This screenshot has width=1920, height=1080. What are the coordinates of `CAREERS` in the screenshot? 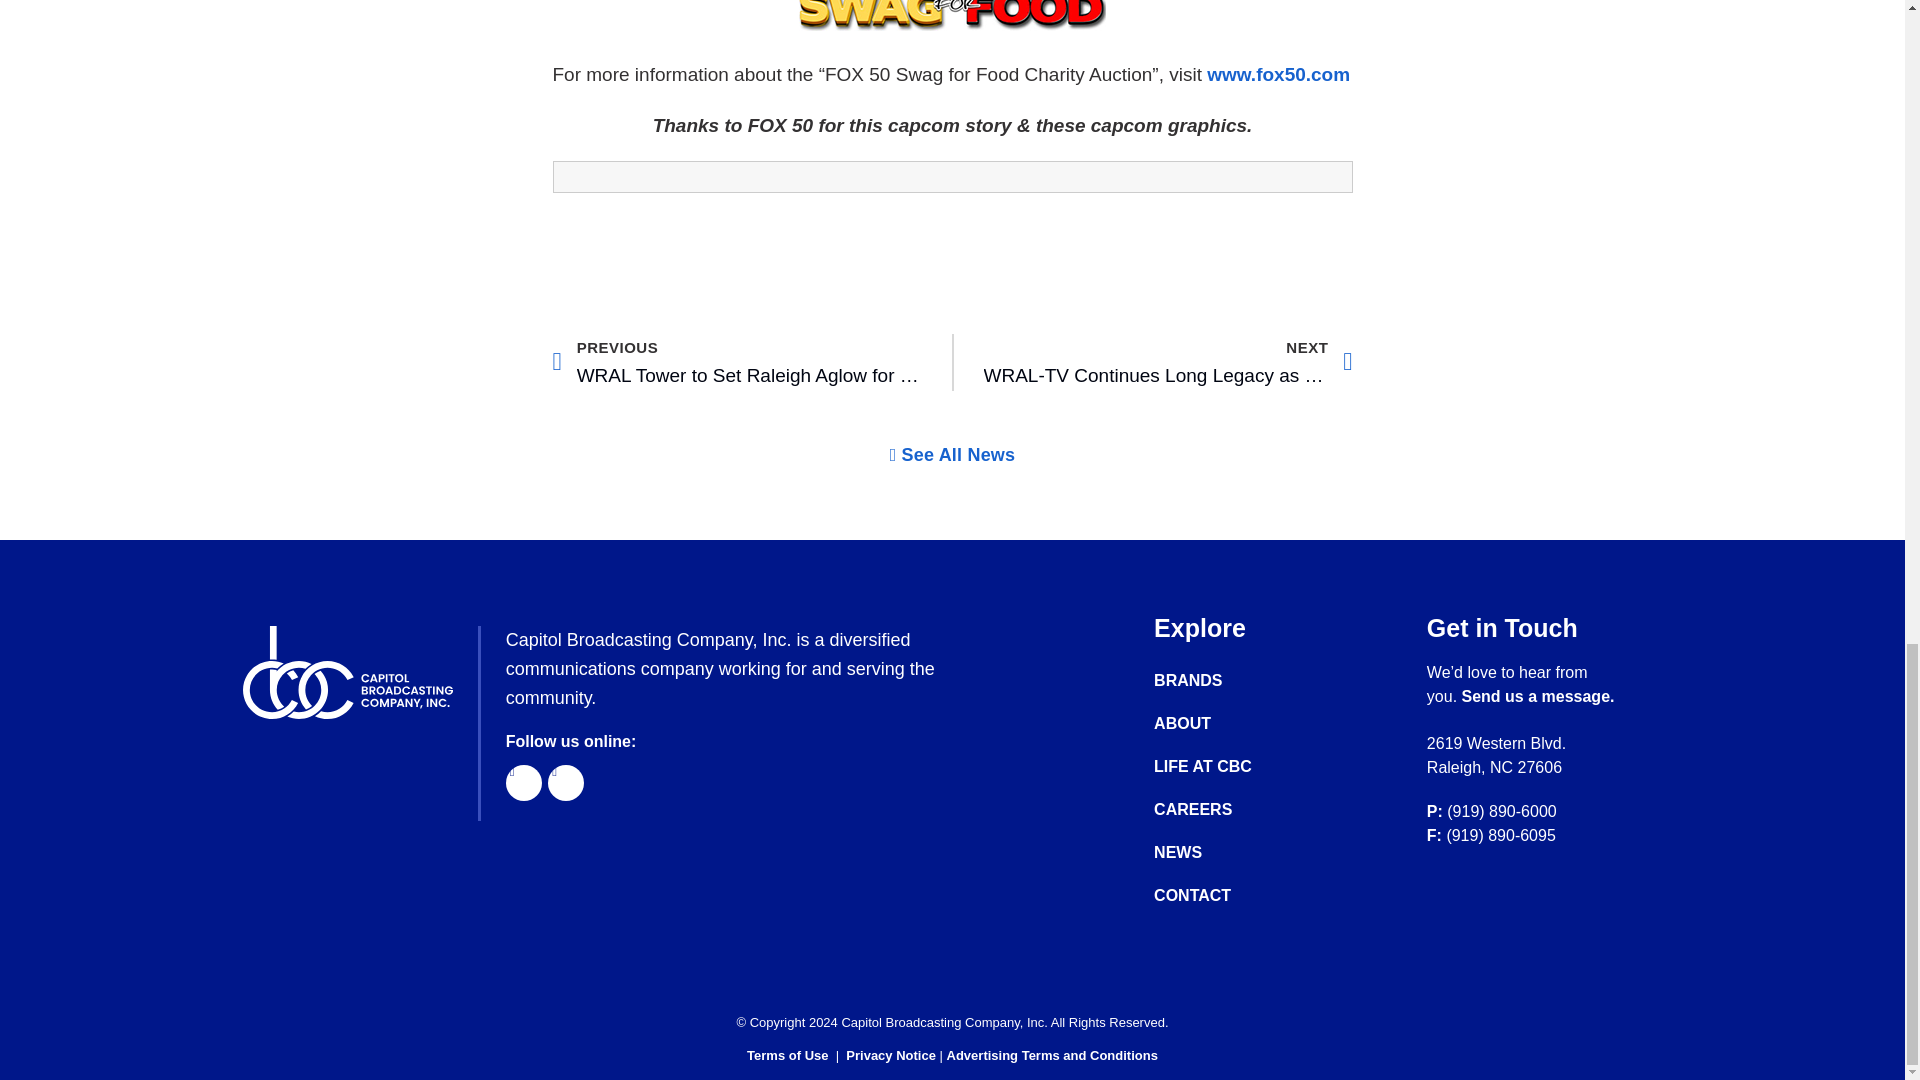 It's located at (1222, 810).